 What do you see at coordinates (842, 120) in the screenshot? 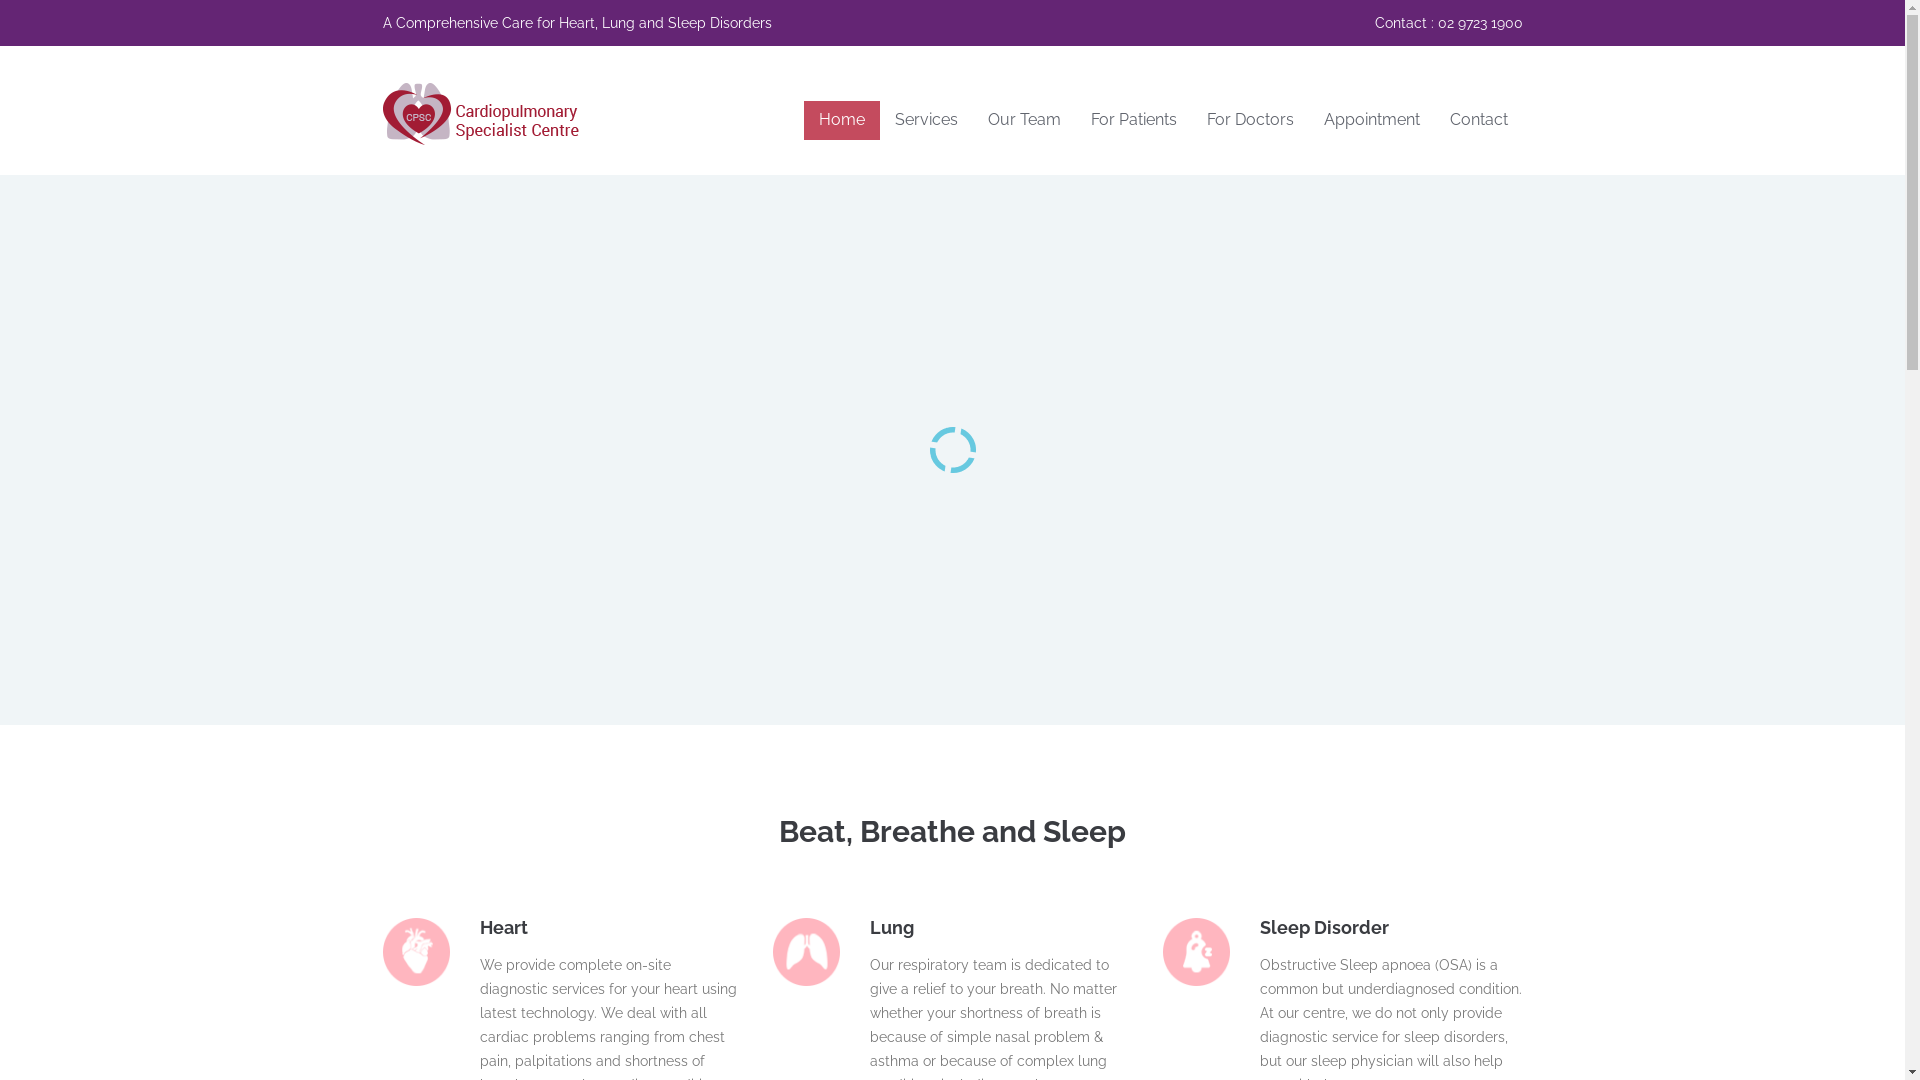
I see `Home` at bounding box center [842, 120].